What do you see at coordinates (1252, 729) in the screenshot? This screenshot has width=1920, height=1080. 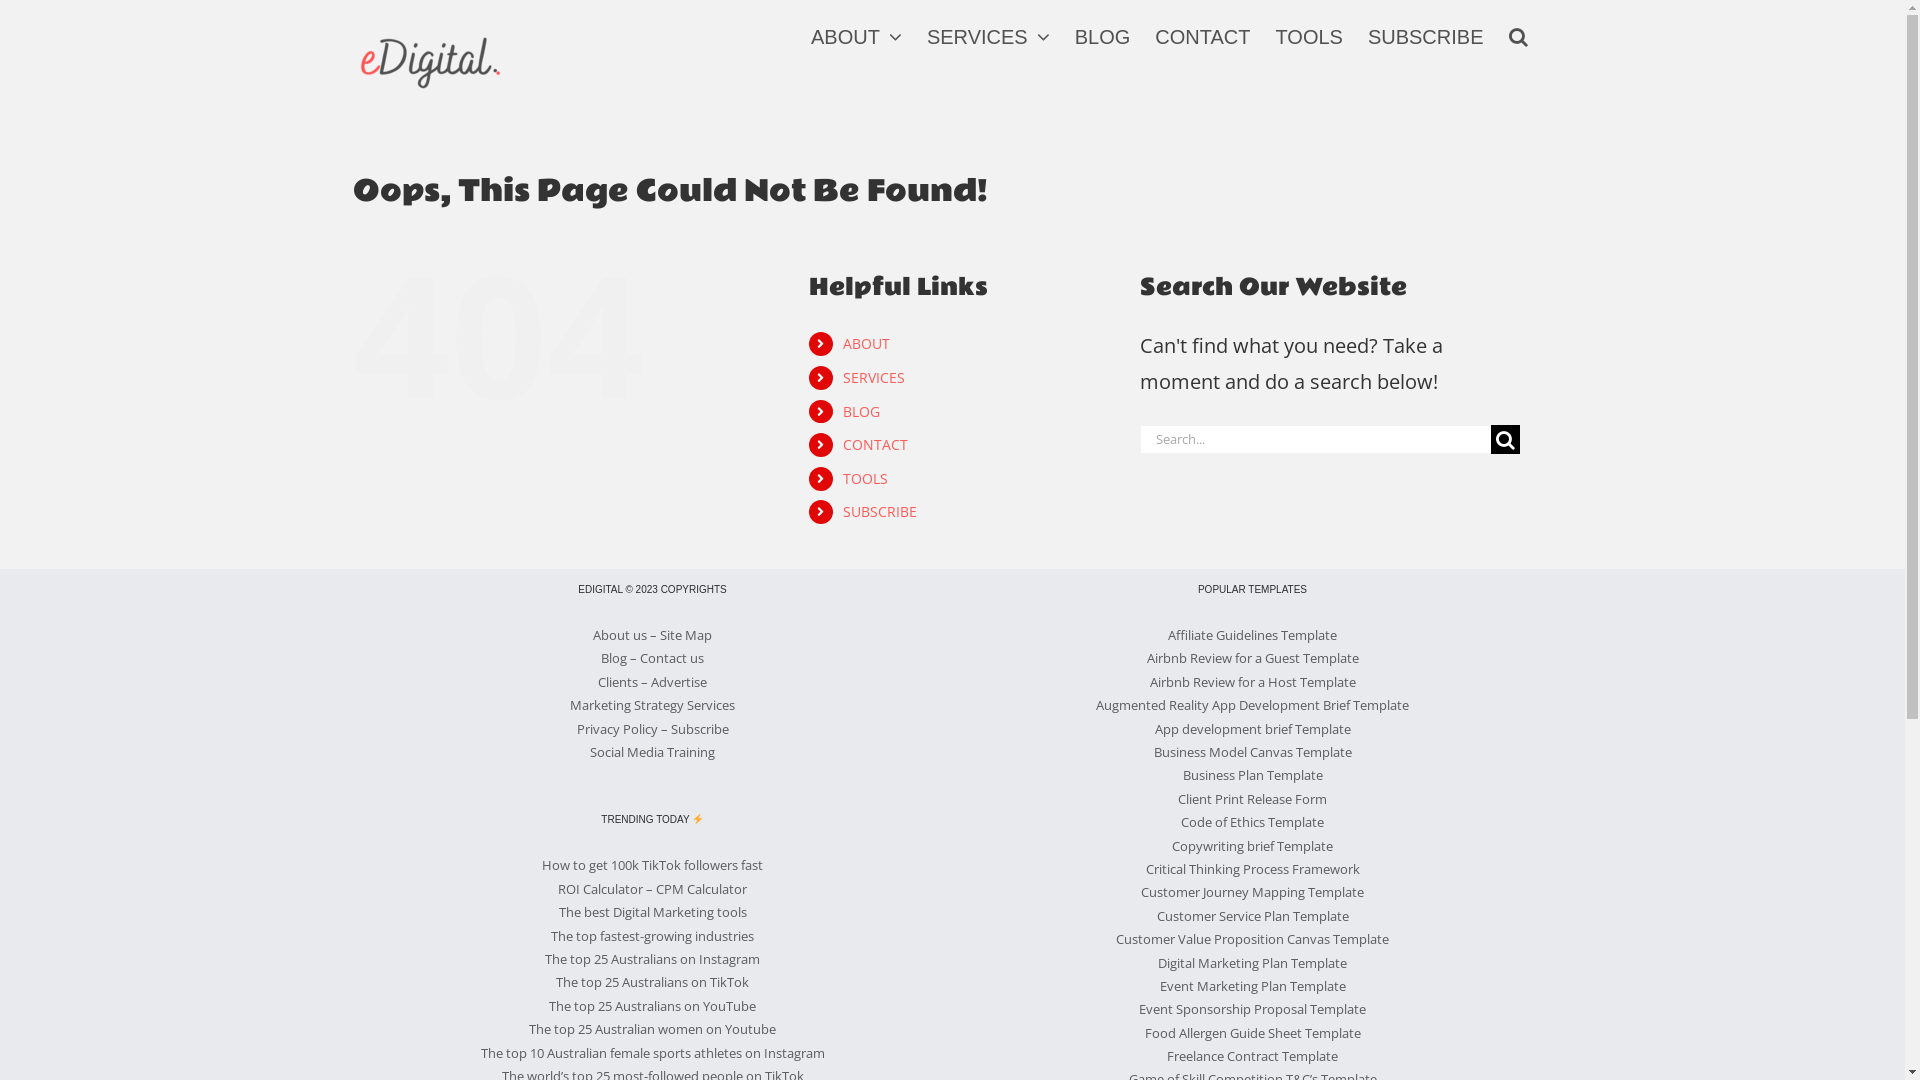 I see `App development brief Template` at bounding box center [1252, 729].